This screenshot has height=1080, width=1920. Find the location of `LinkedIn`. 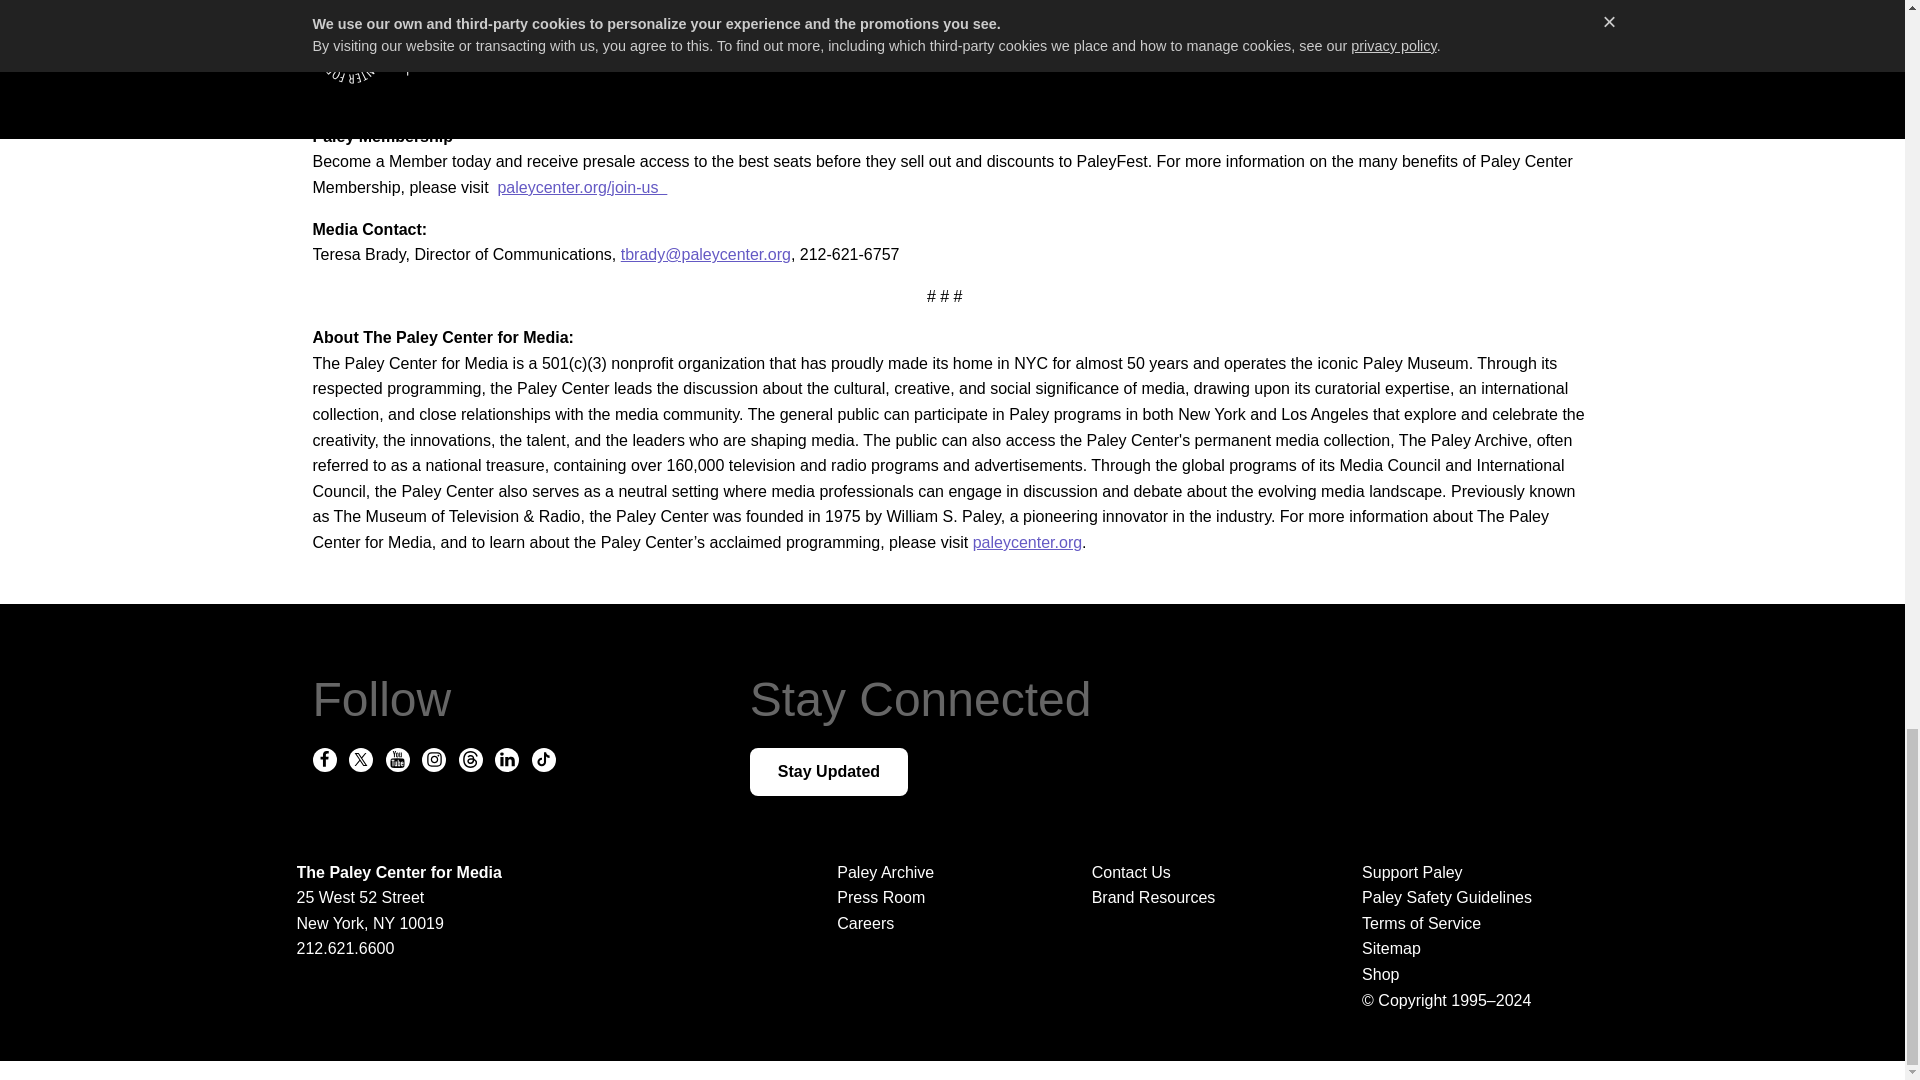

LinkedIn is located at coordinates (358, 84).